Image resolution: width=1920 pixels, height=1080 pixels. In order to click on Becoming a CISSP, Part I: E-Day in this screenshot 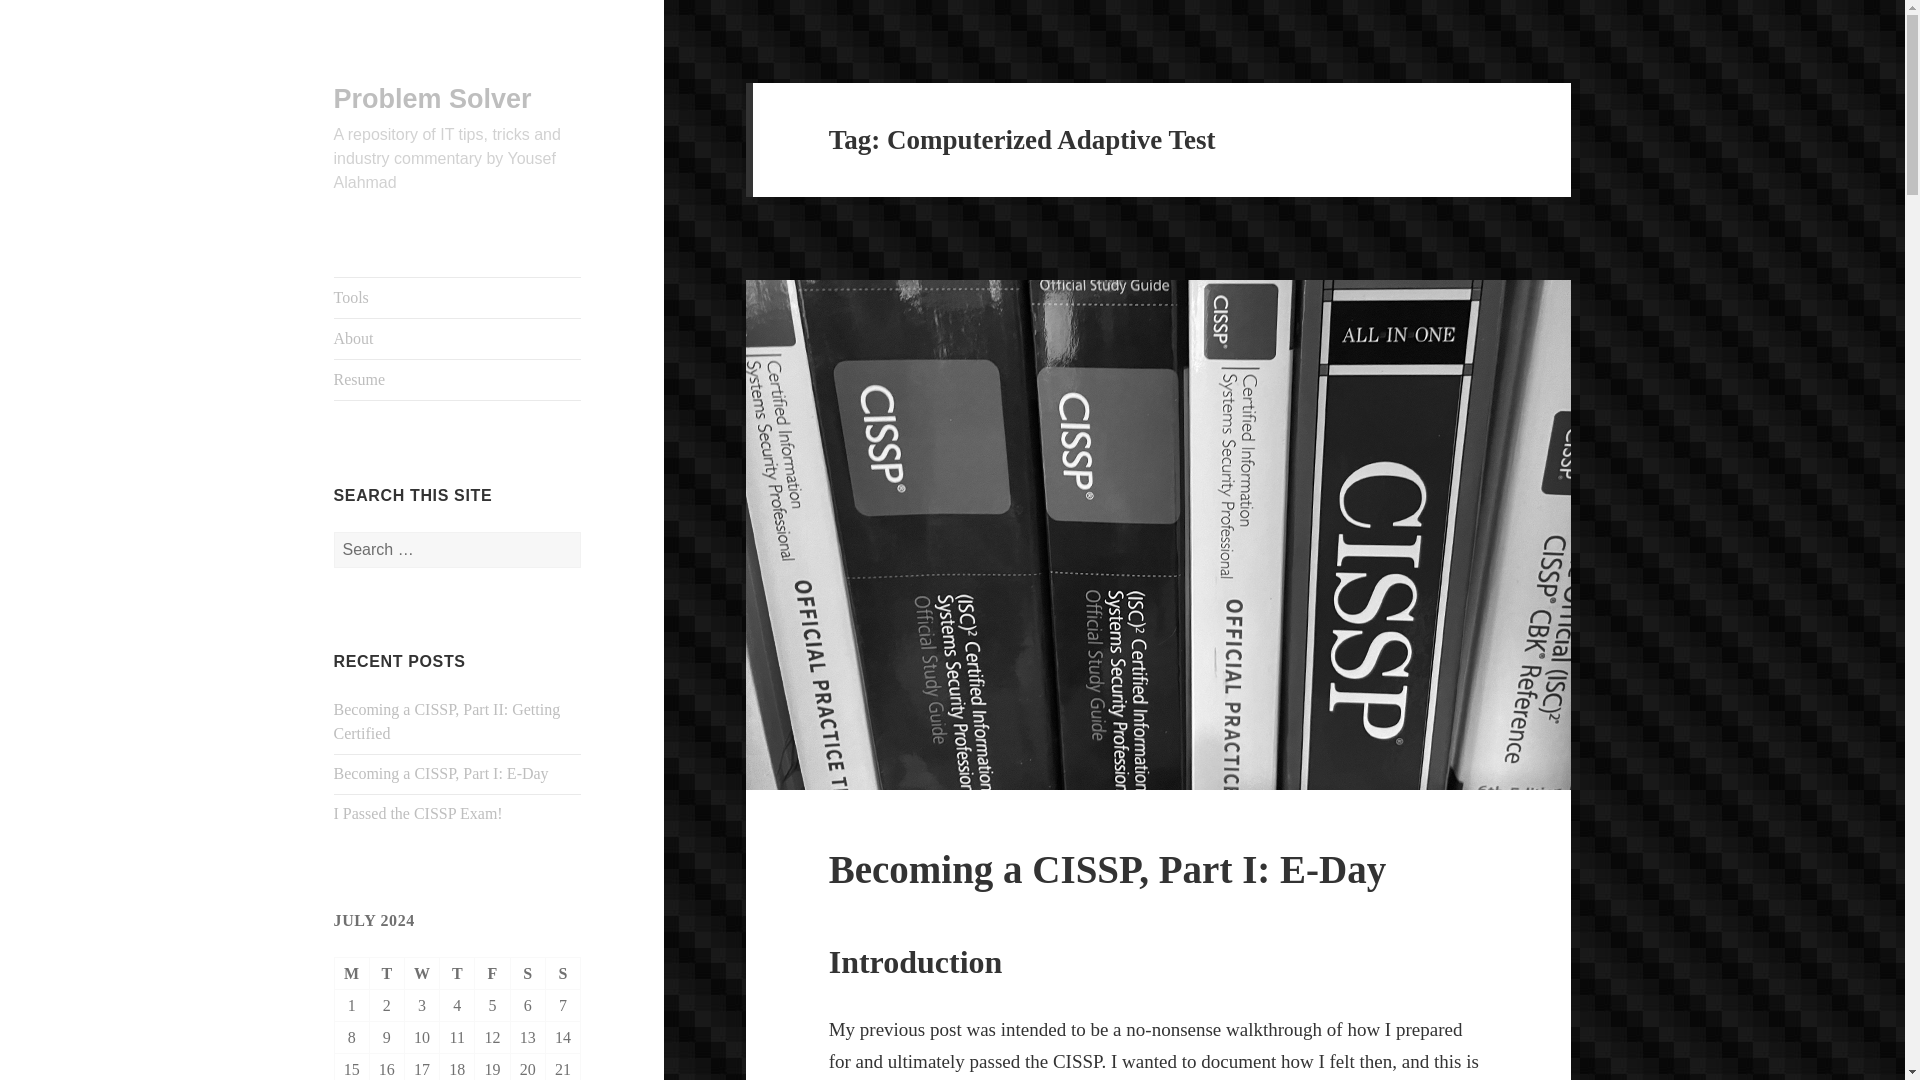, I will do `click(442, 772)`.